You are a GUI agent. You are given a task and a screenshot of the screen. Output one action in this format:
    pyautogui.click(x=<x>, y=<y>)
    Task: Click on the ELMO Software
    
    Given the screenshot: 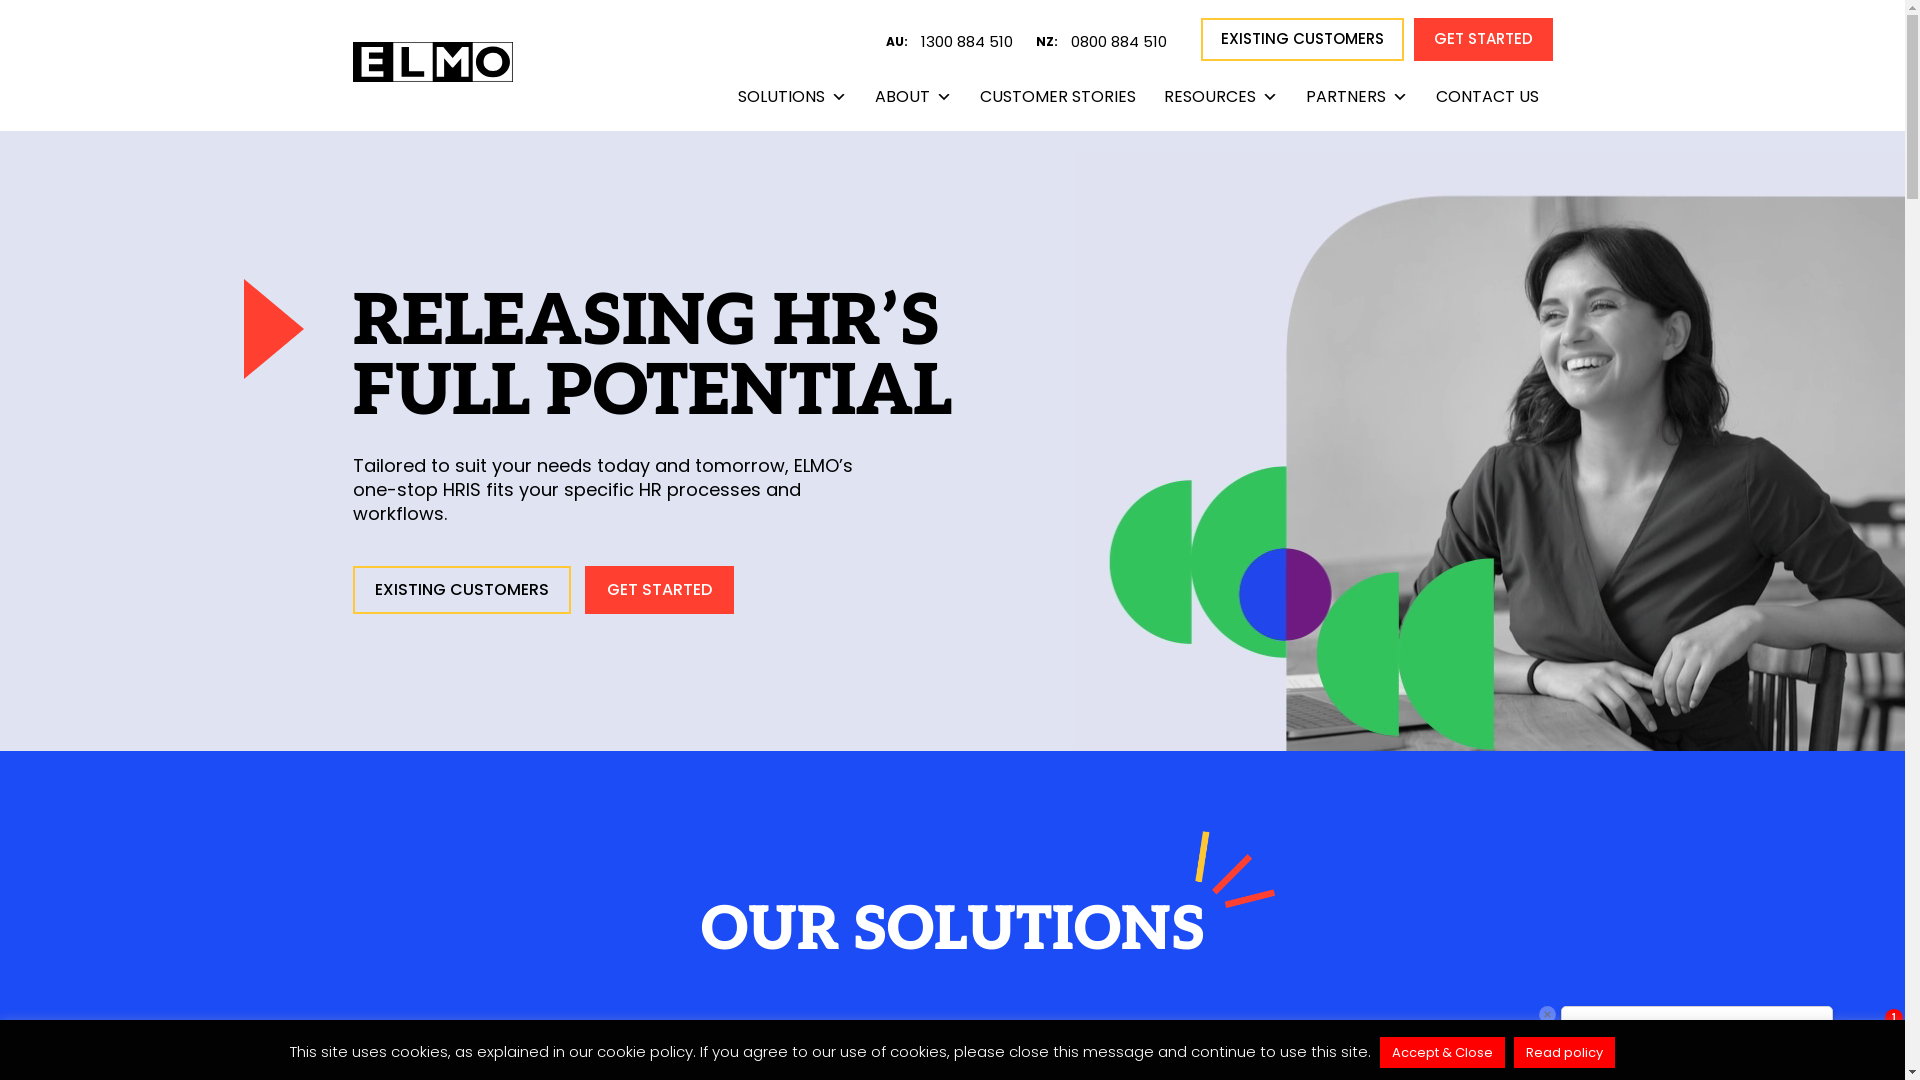 What is the action you would take?
    pyautogui.click(x=432, y=70)
    